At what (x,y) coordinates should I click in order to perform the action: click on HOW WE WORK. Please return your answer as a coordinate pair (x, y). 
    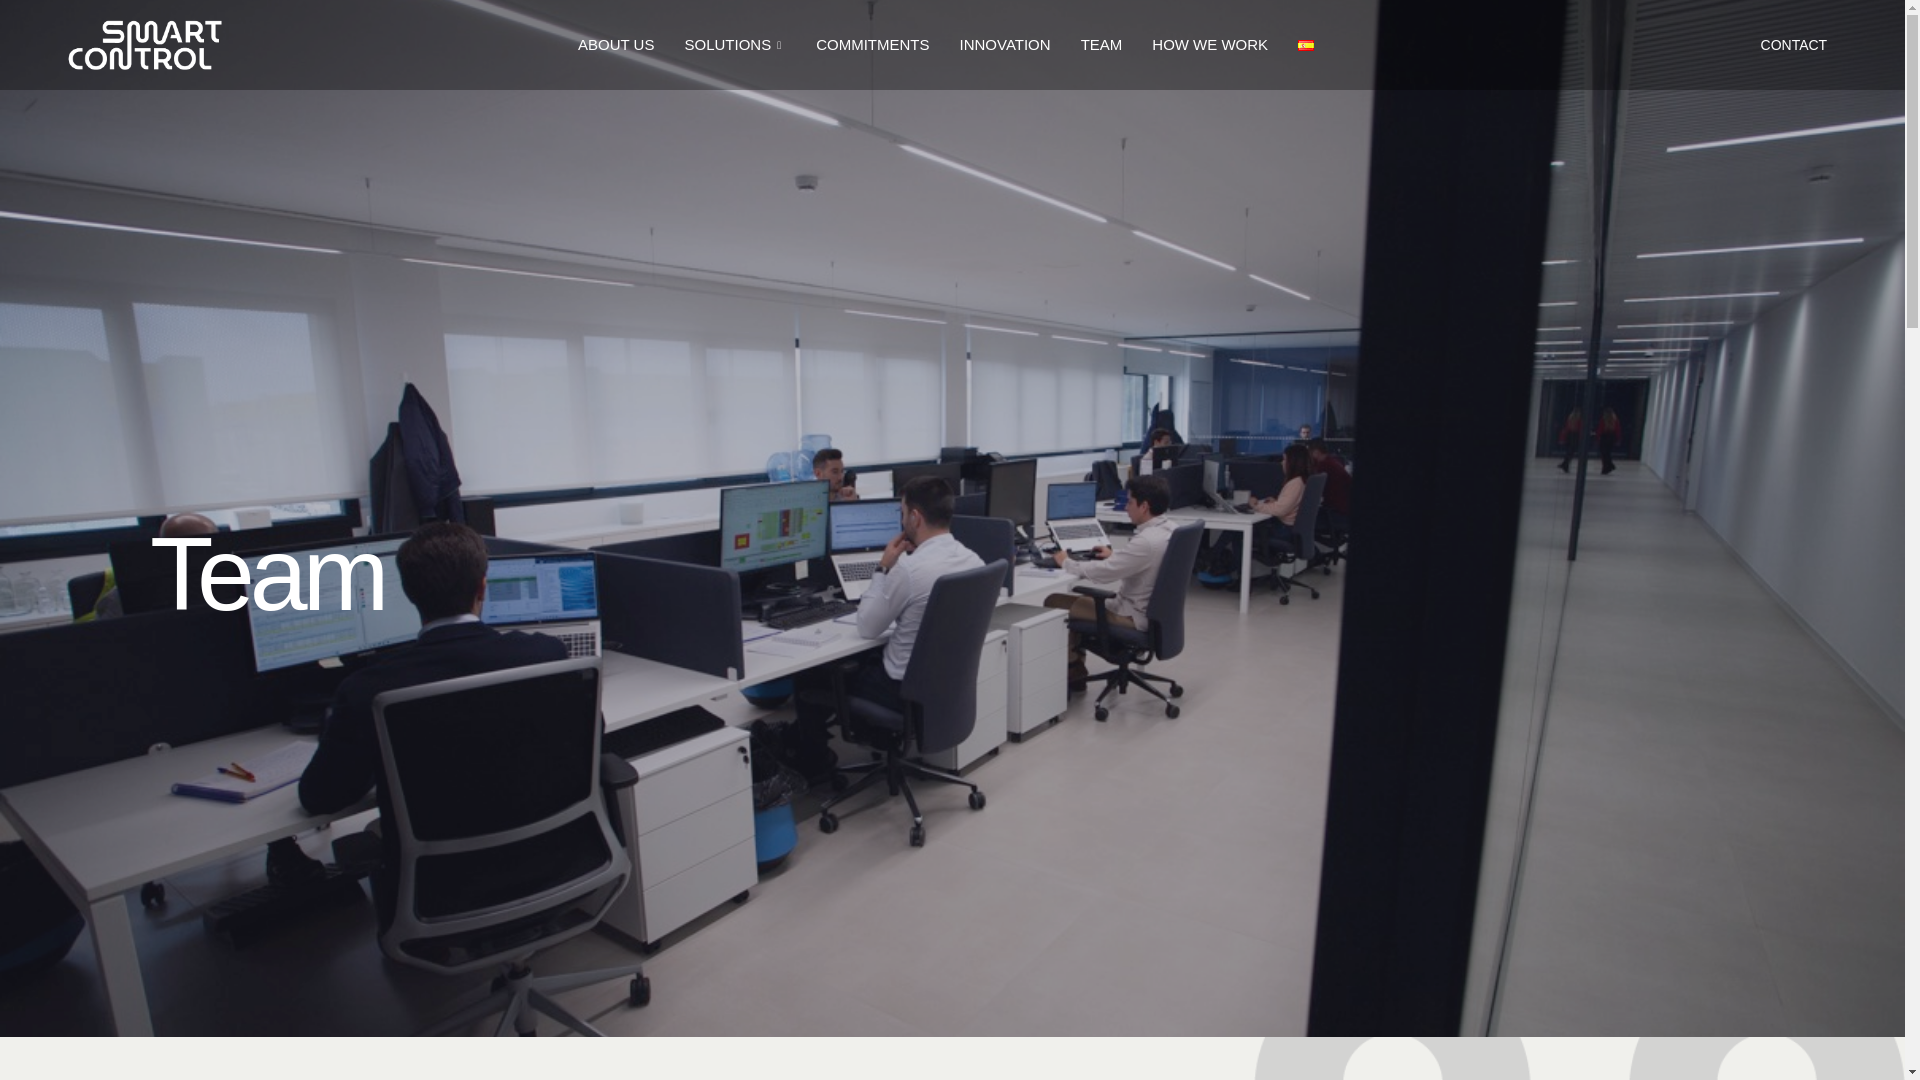
    Looking at the image, I should click on (1209, 44).